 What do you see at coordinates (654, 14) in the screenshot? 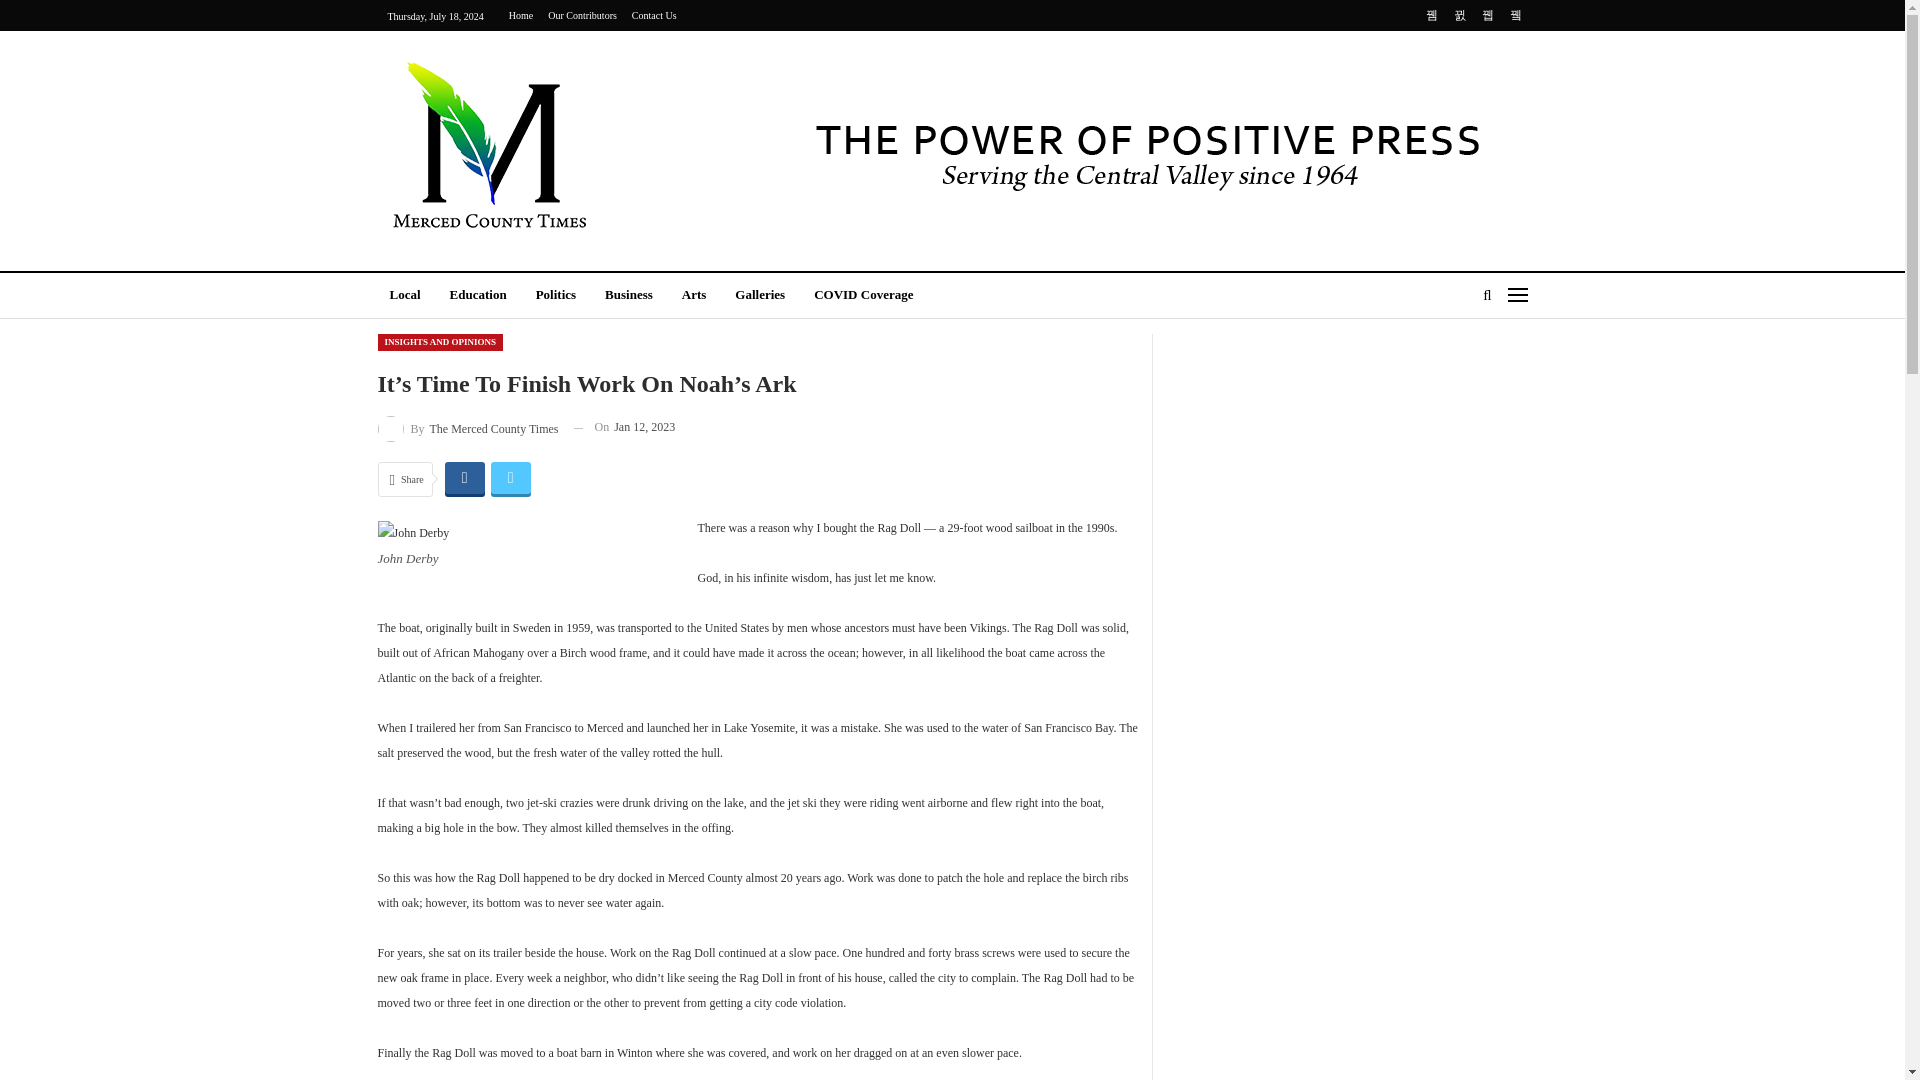
I see `Contact Us` at bounding box center [654, 14].